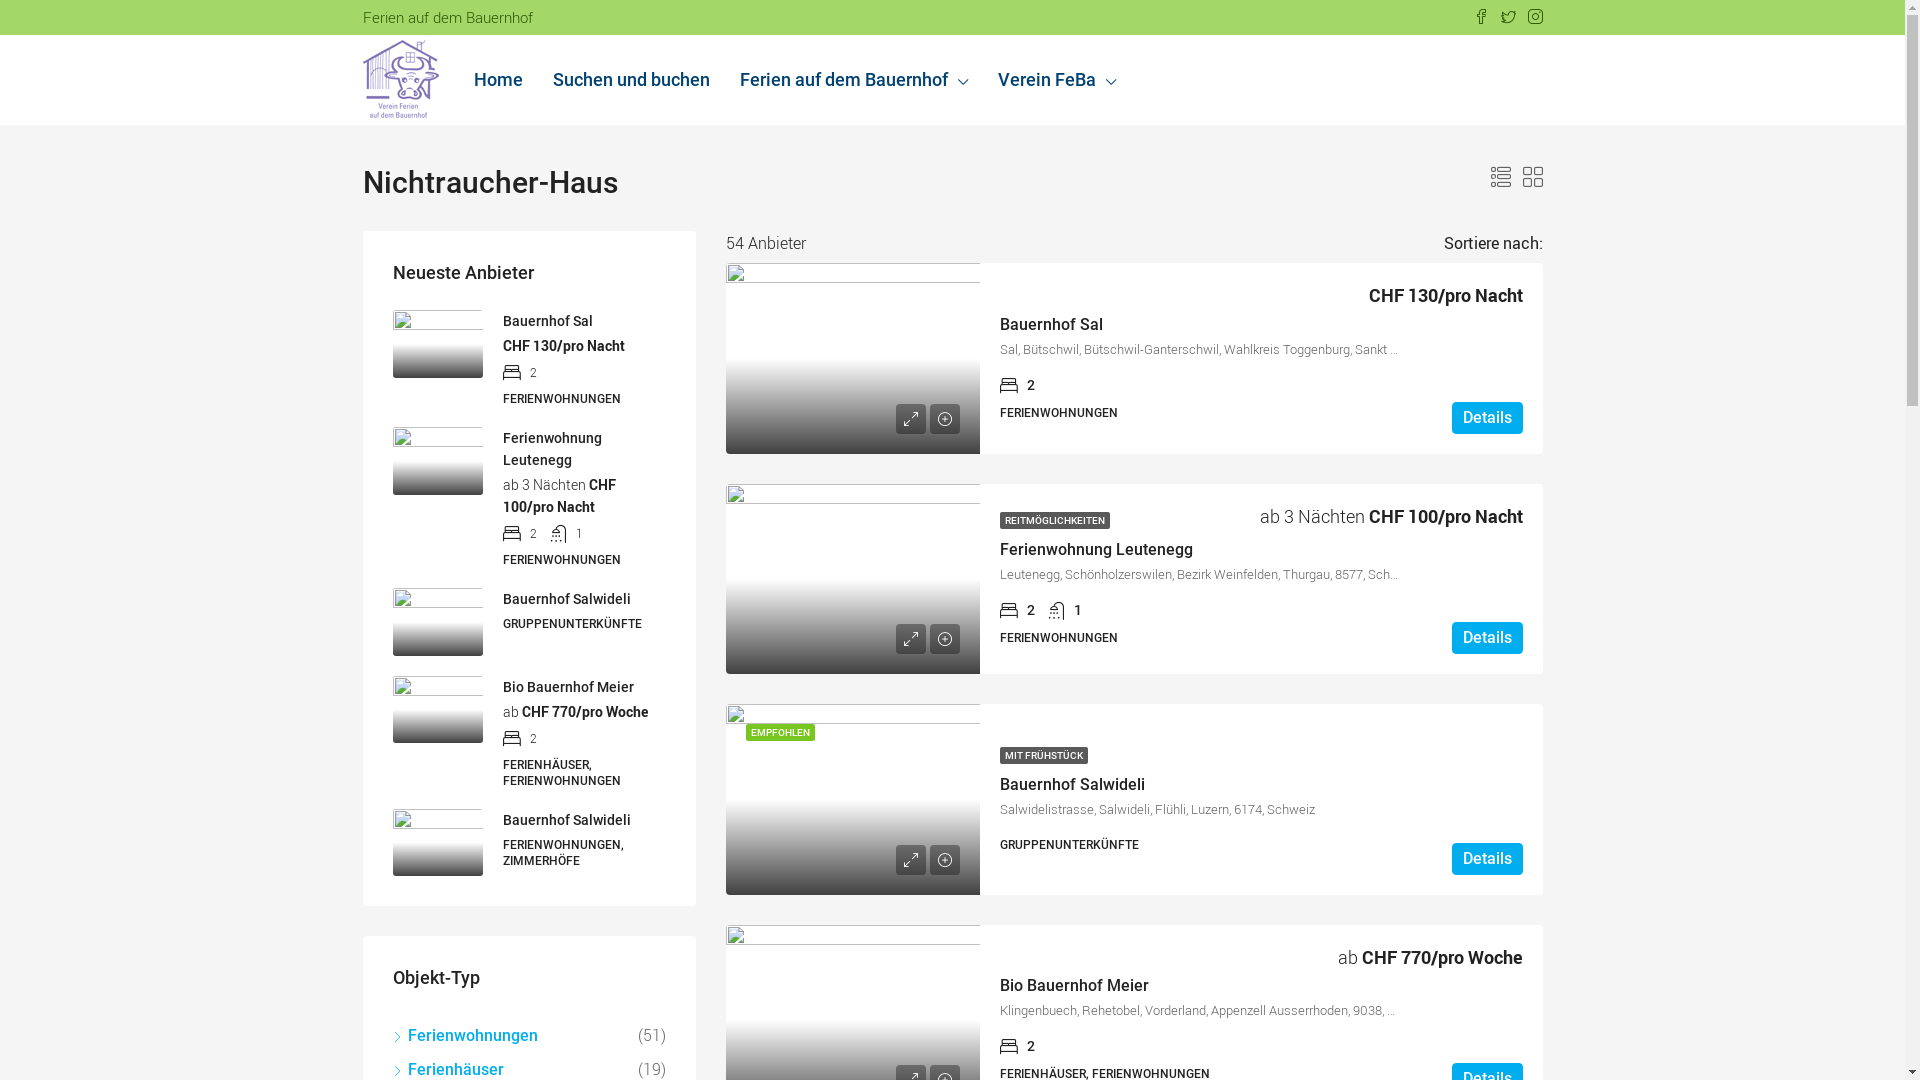  What do you see at coordinates (1072, 784) in the screenshot?
I see `Bauernhof Salwideli` at bounding box center [1072, 784].